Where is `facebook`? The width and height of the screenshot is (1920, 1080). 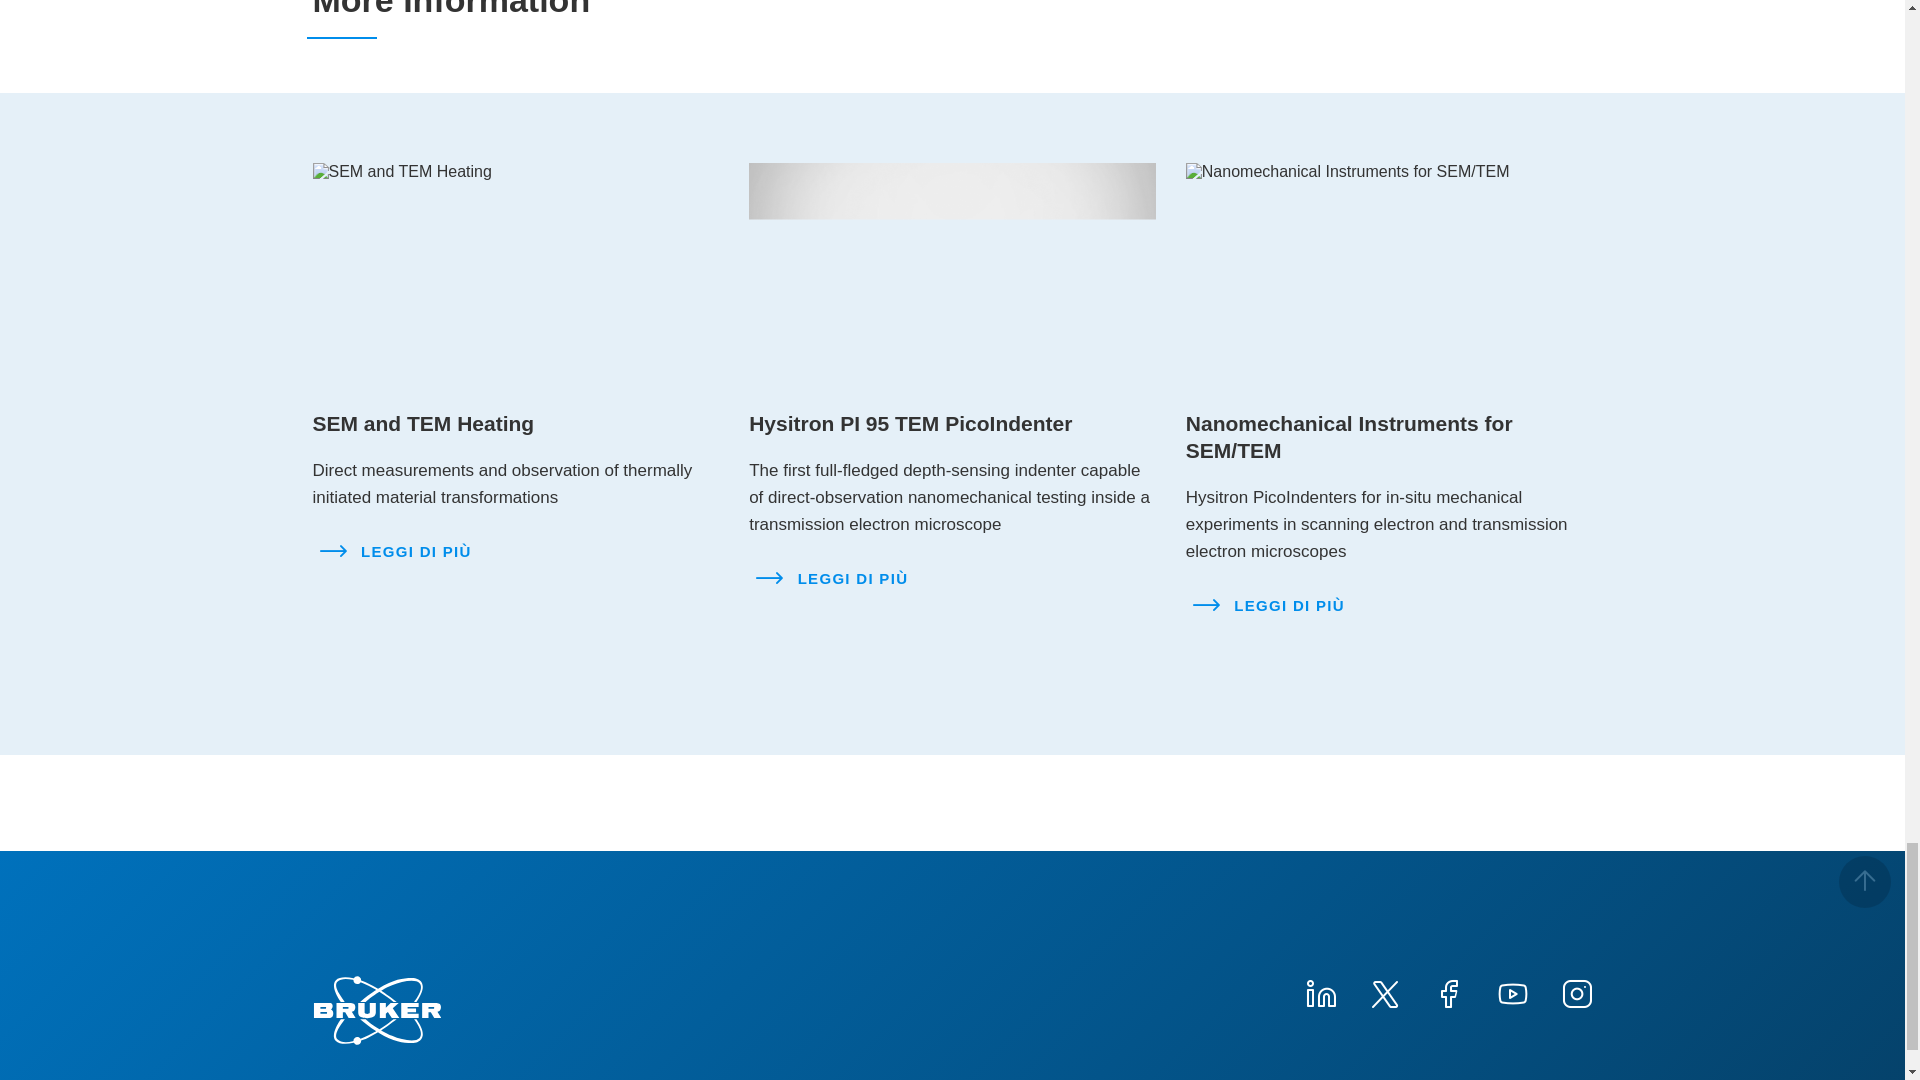 facebook is located at coordinates (1448, 992).